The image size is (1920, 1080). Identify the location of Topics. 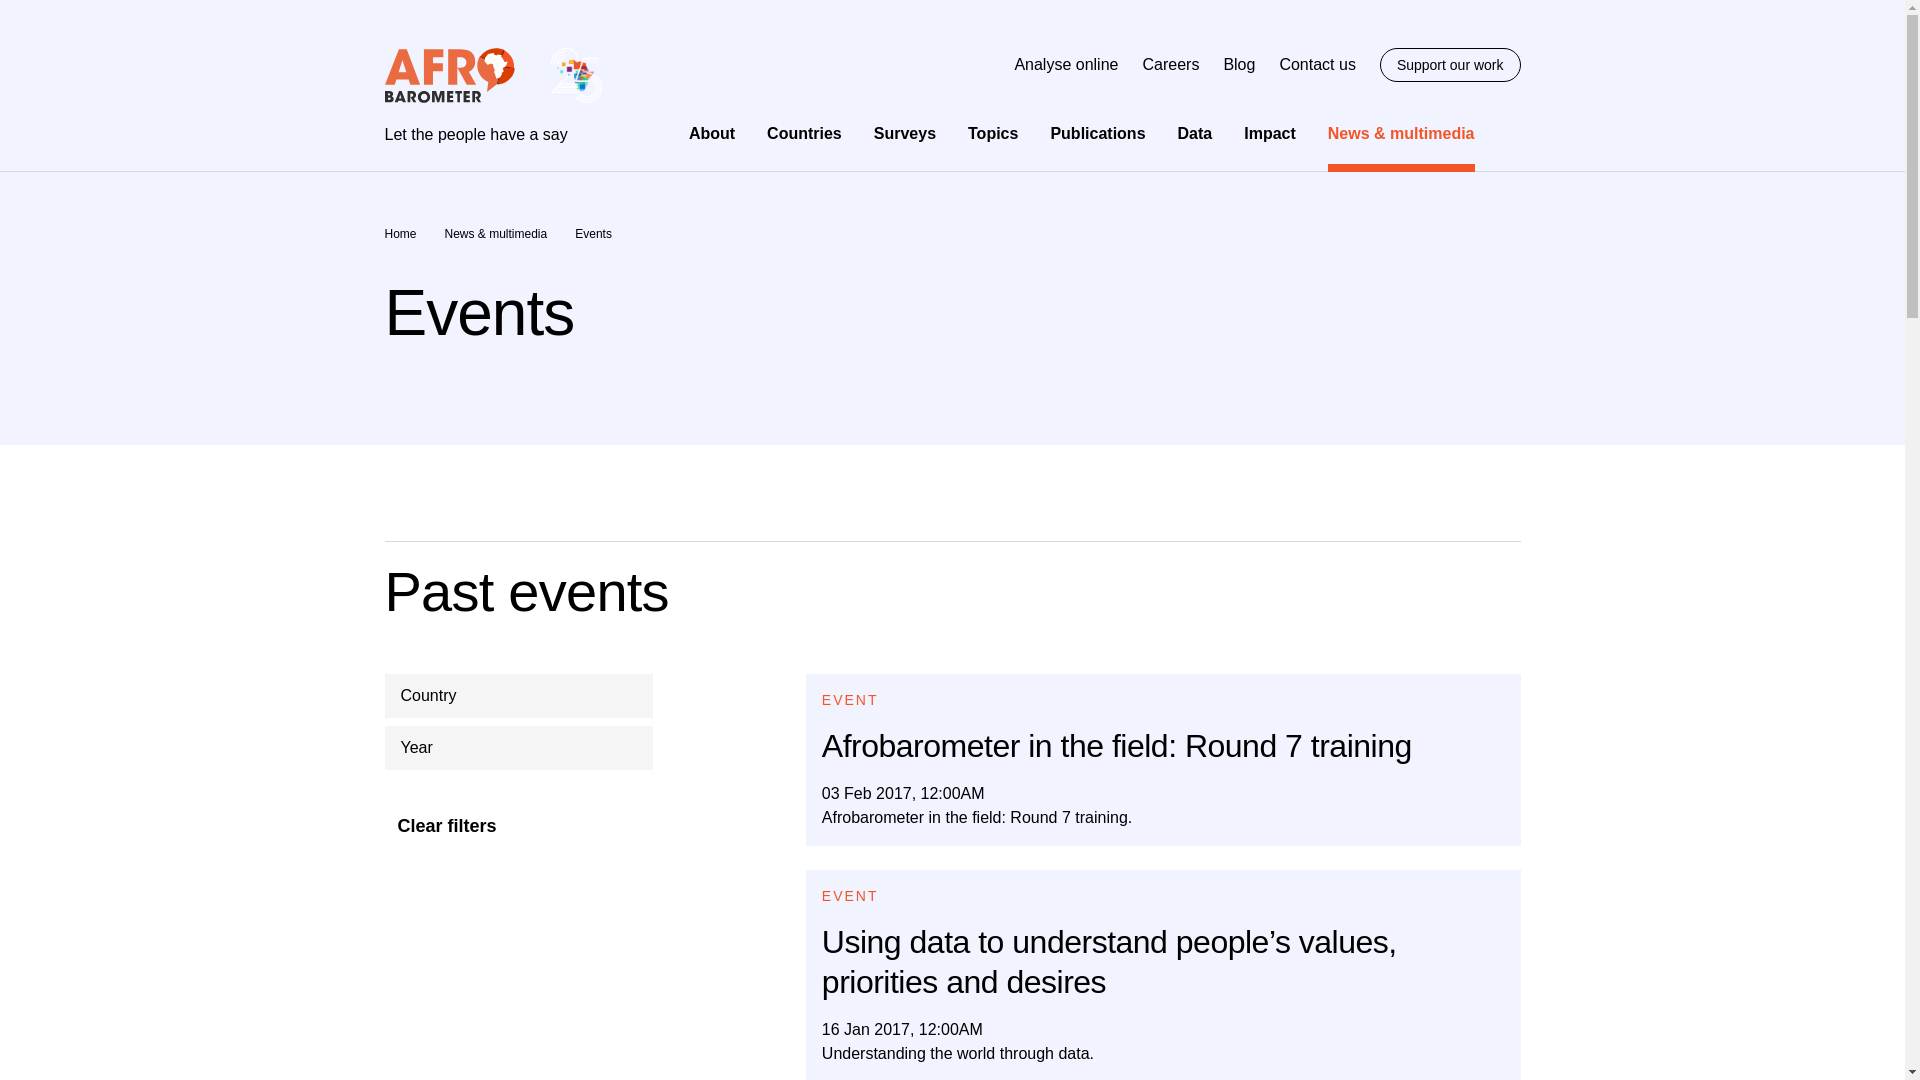
(992, 133).